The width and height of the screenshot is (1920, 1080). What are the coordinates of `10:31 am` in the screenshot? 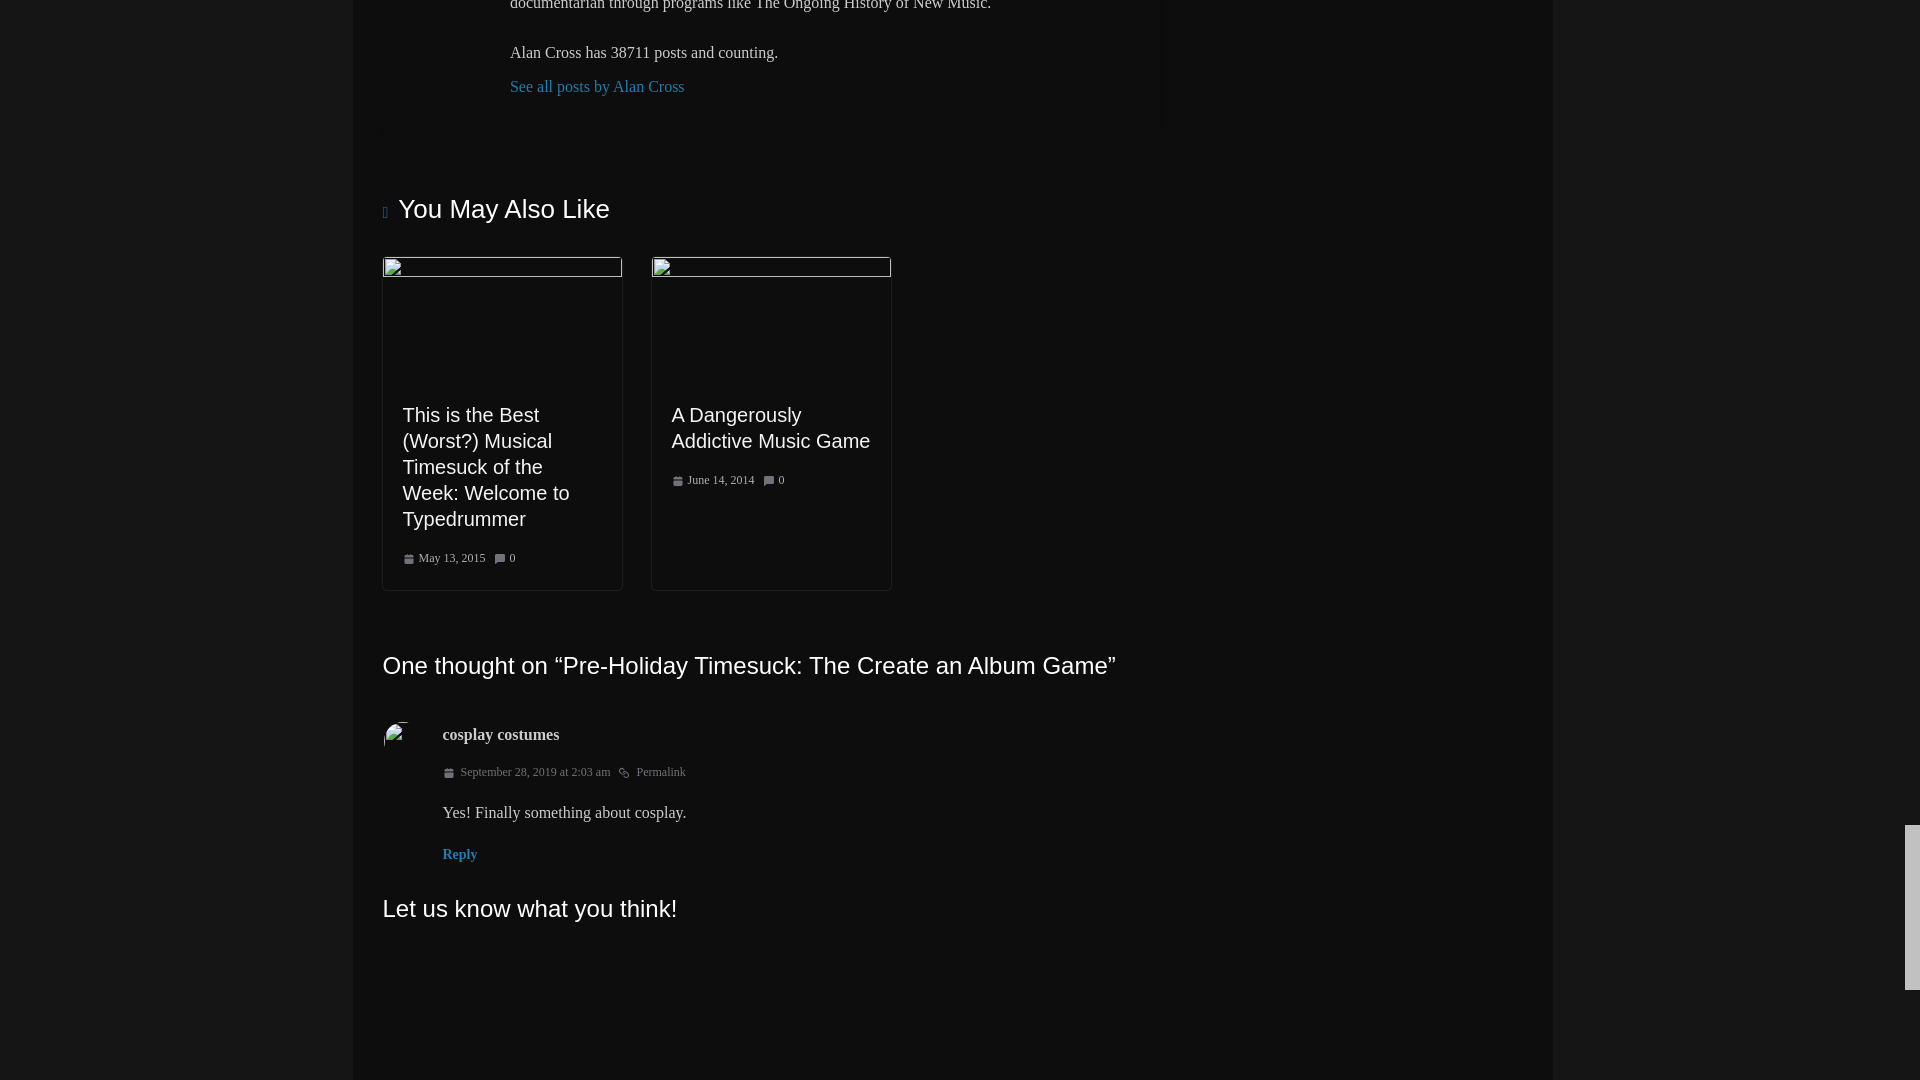 It's located at (713, 480).